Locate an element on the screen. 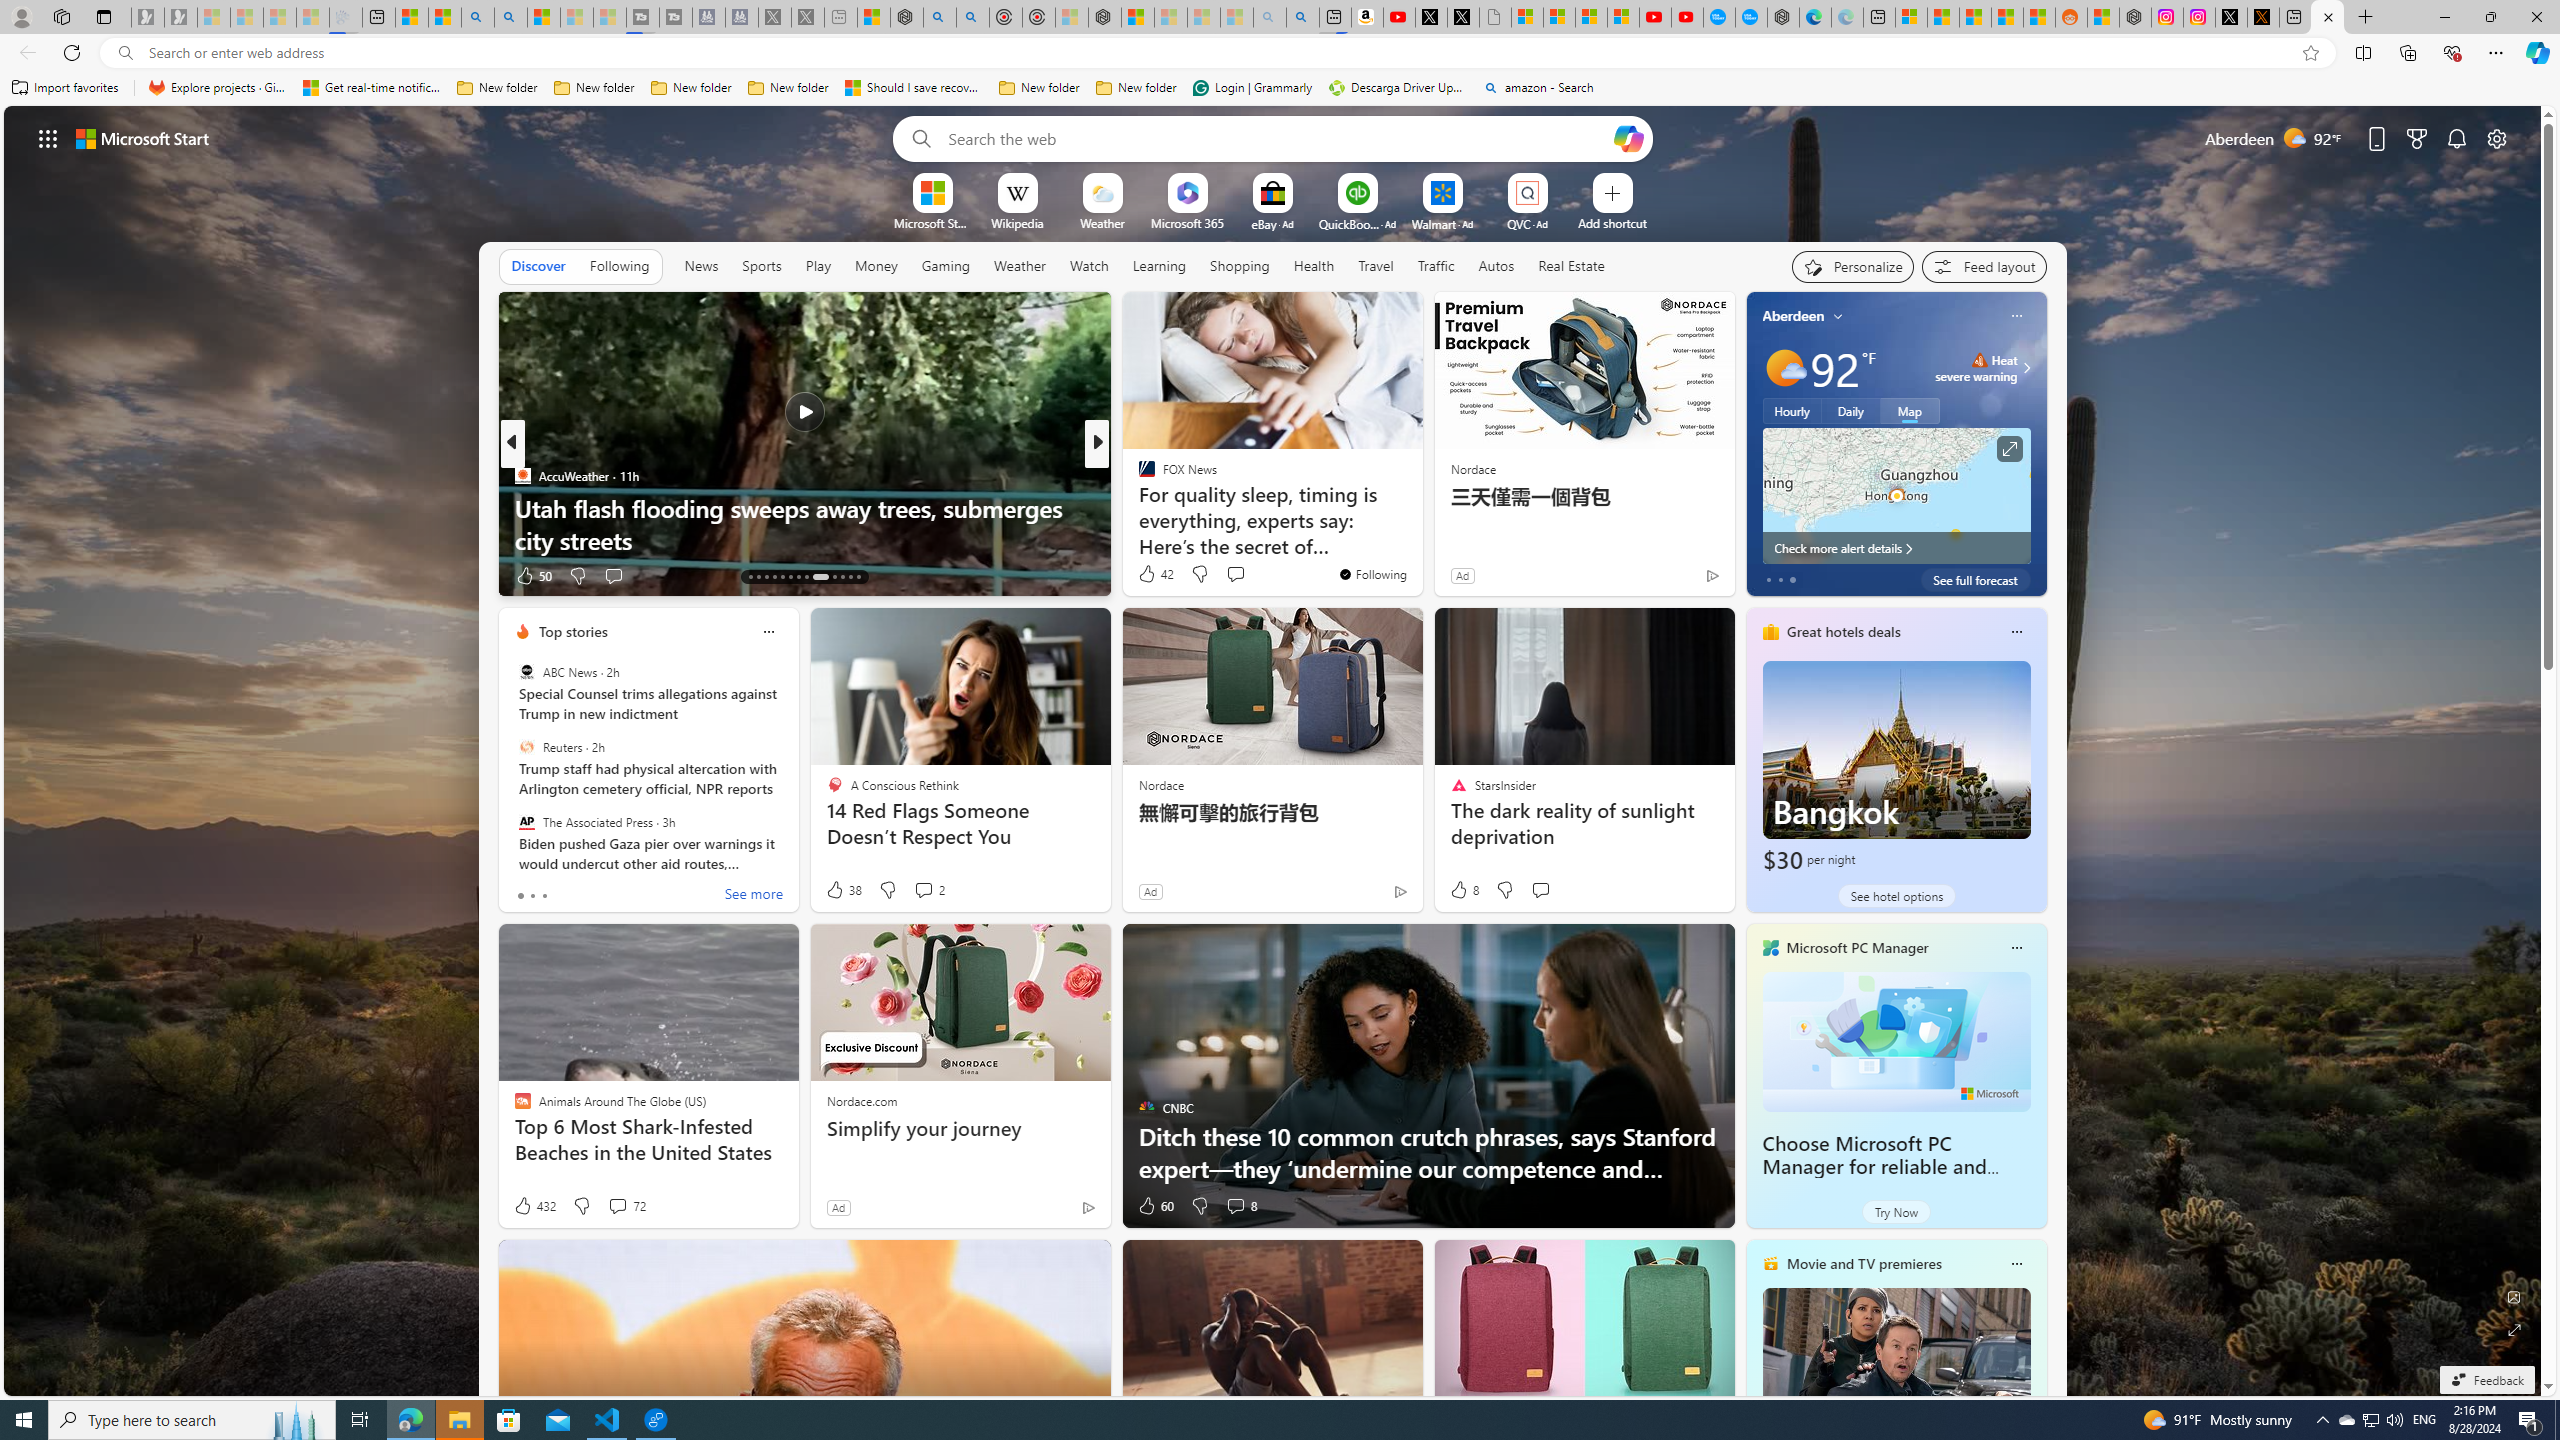 The image size is (2560, 1440). Class: icon-img is located at coordinates (2016, 1263).